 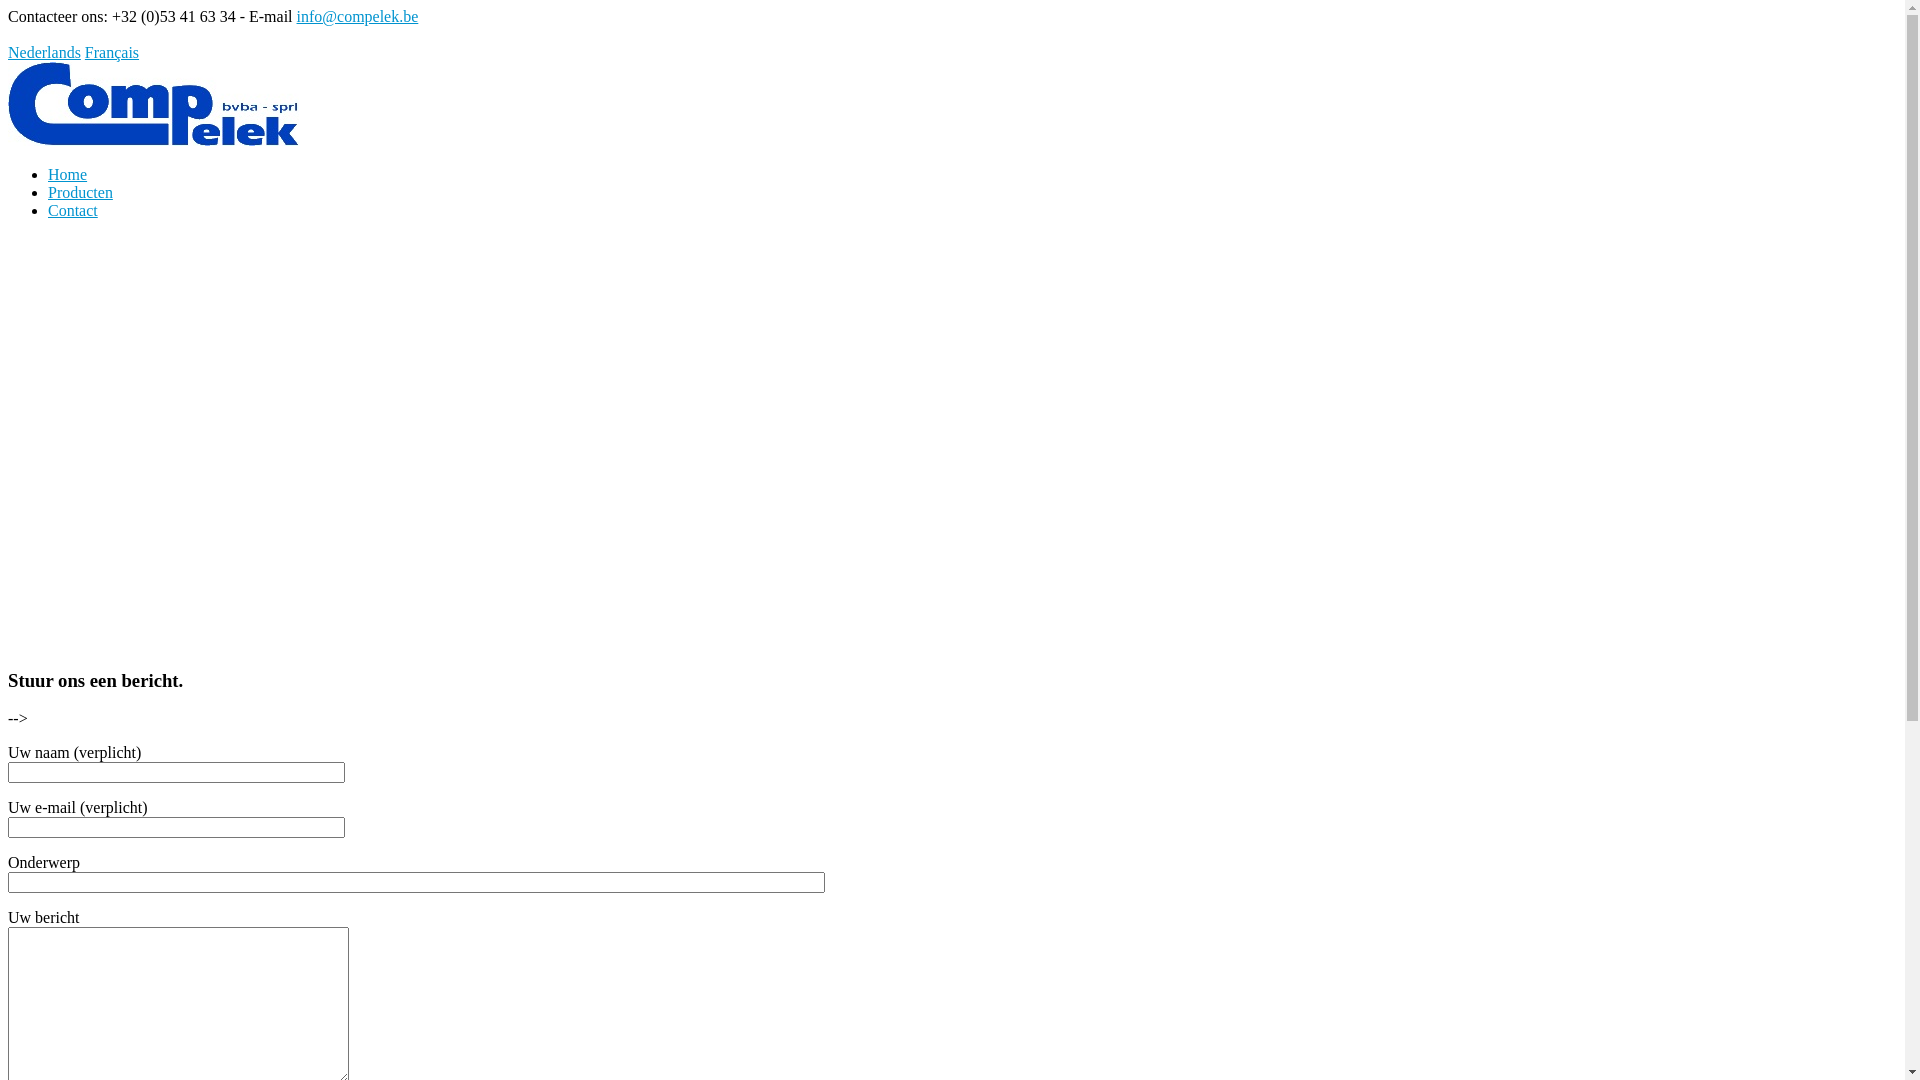 I want to click on Home, so click(x=68, y=174).